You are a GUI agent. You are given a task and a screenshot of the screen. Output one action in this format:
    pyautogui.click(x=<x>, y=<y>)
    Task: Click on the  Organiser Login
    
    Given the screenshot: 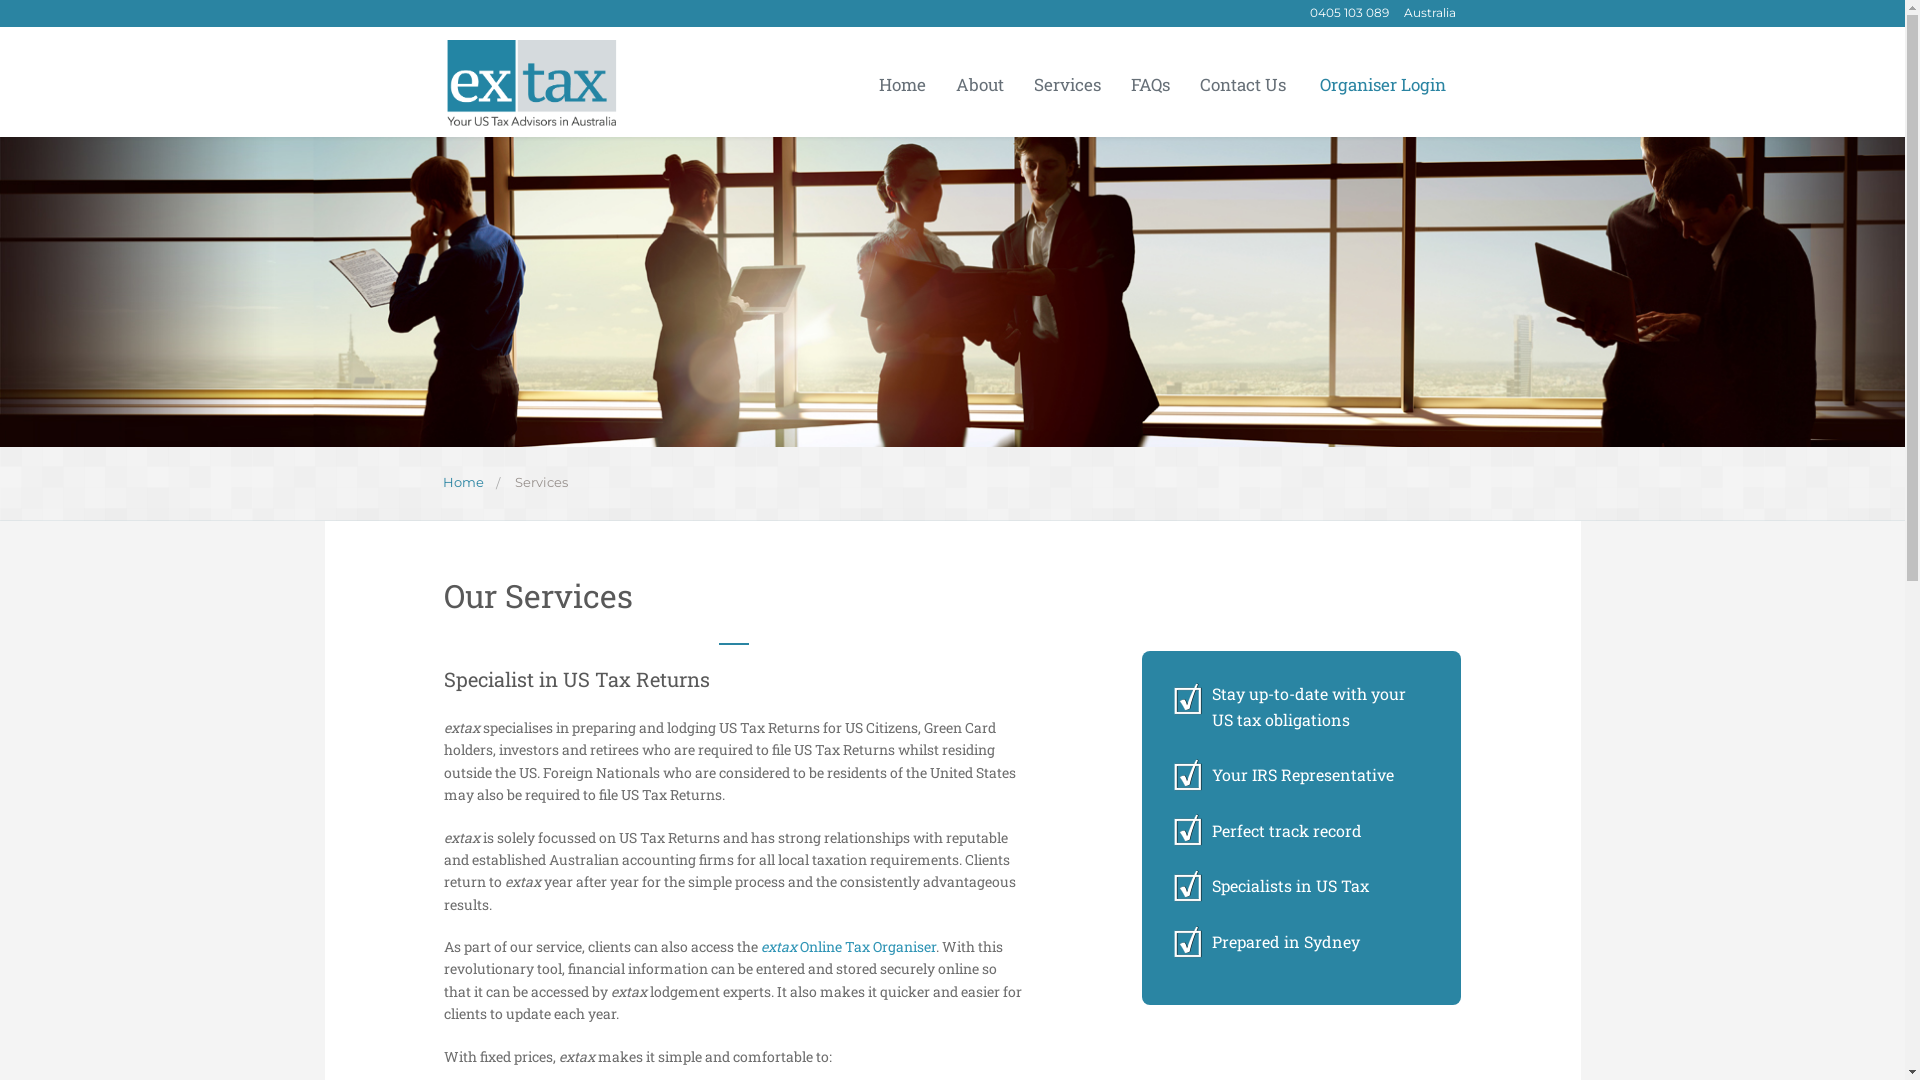 What is the action you would take?
    pyautogui.click(x=1381, y=84)
    